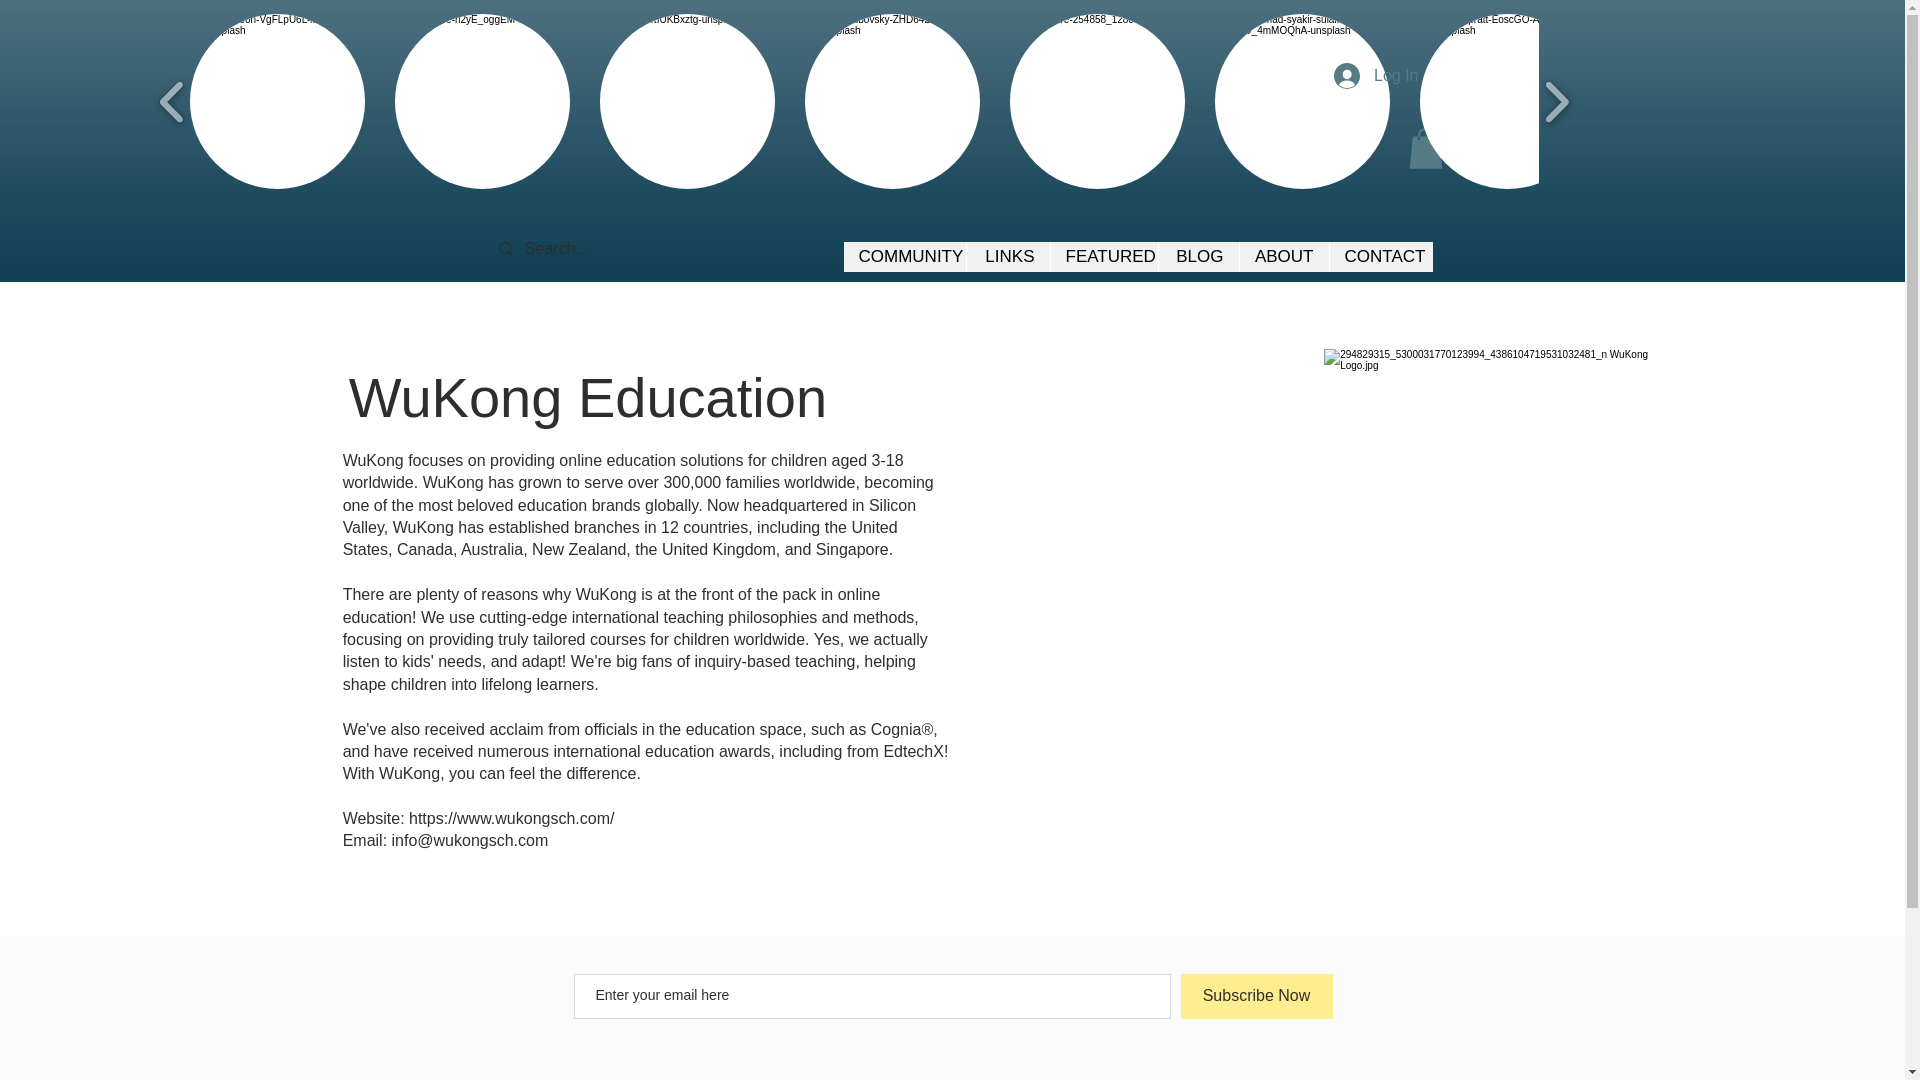 The image size is (1920, 1080). I want to click on ABOUT, so click(1283, 256).